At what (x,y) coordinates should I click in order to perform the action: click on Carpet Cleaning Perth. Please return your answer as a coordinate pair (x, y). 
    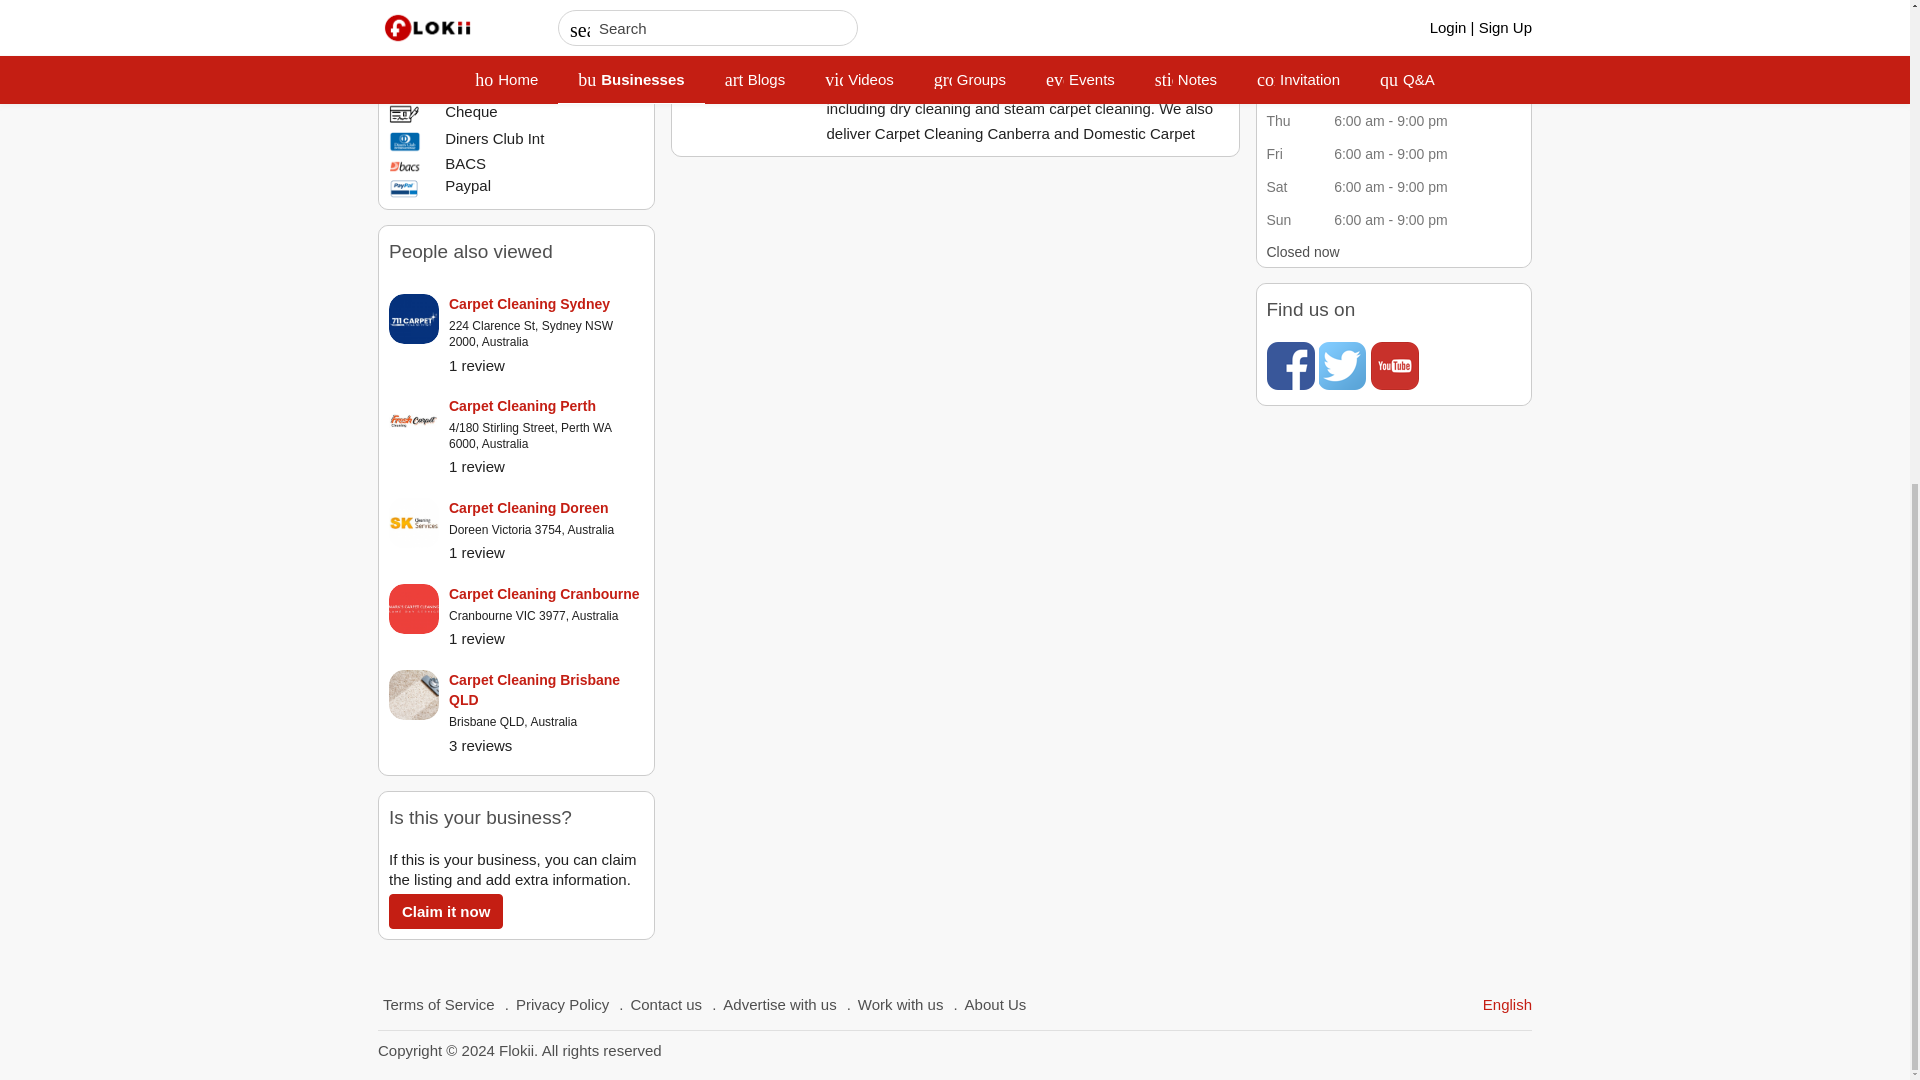
    Looking at the image, I should click on (546, 406).